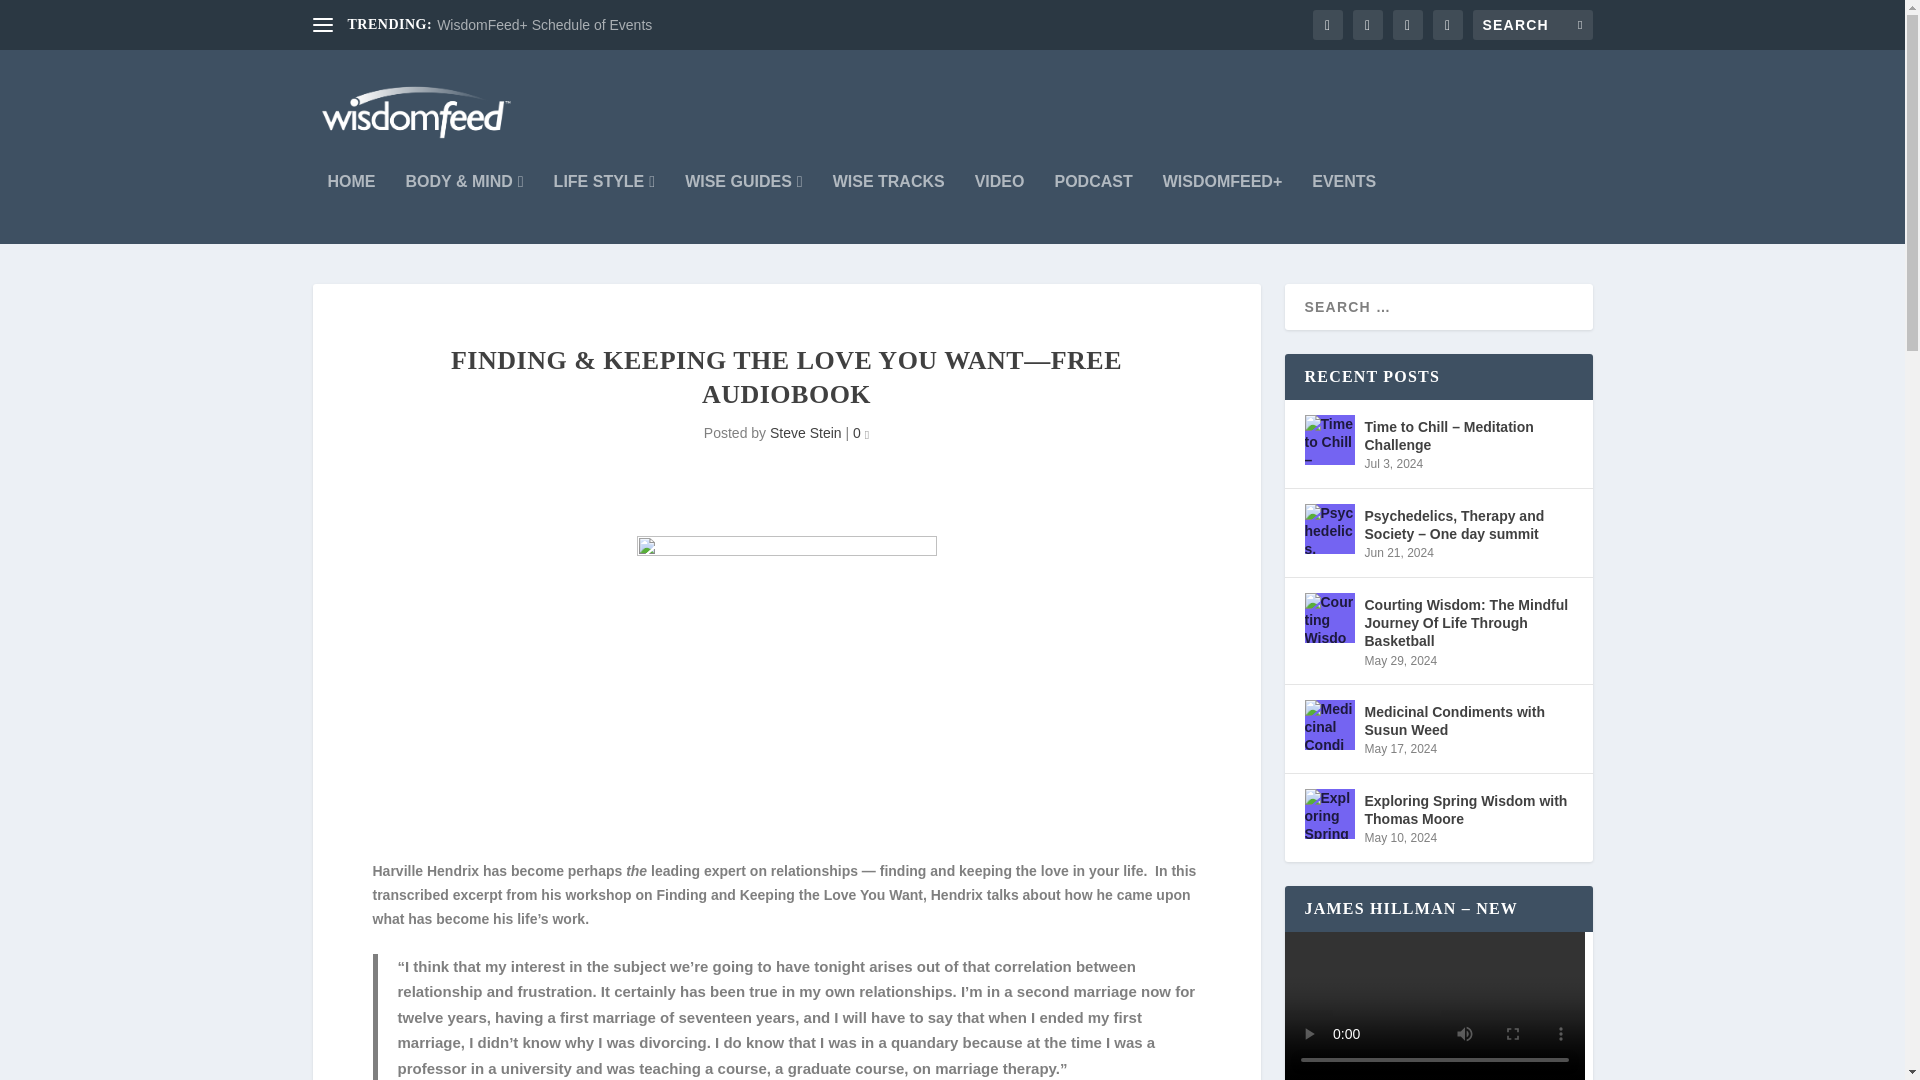  What do you see at coordinates (744, 208) in the screenshot?
I see `WISE GUIDES` at bounding box center [744, 208].